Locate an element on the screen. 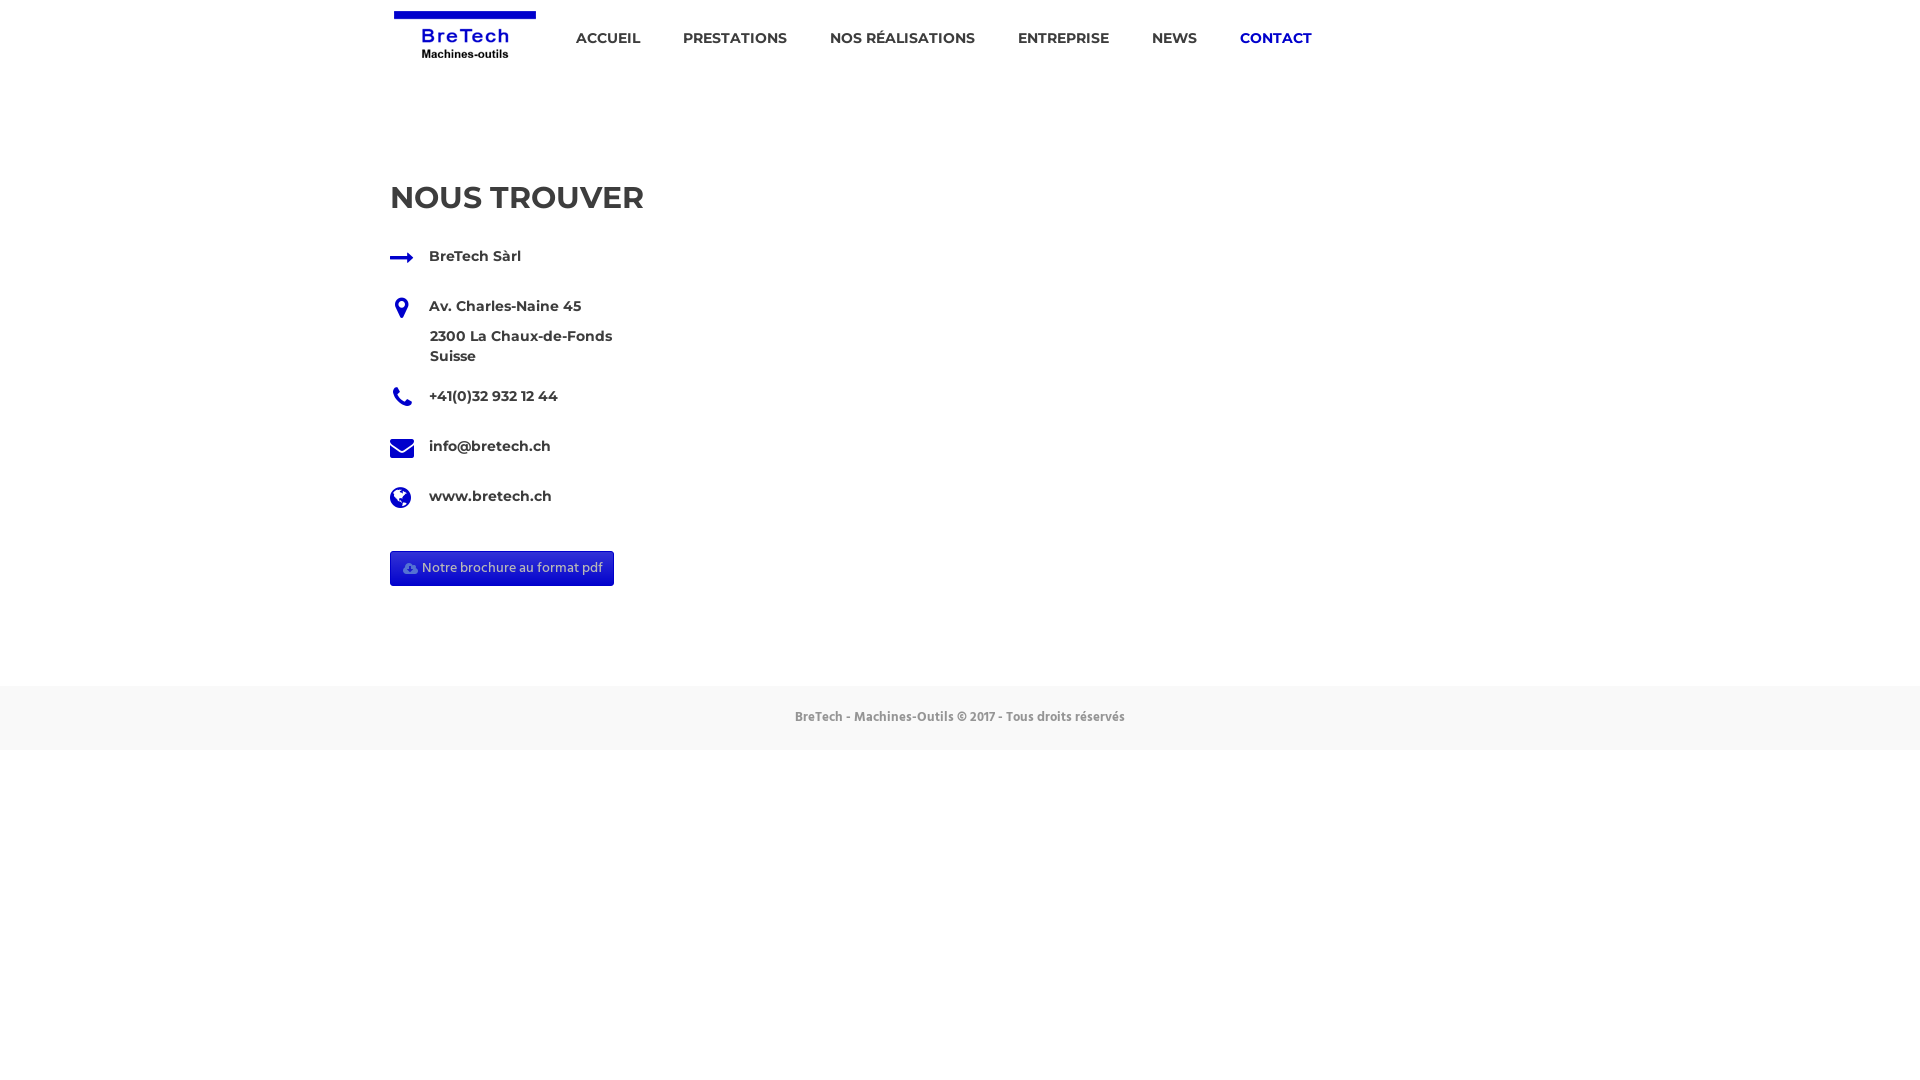 The width and height of the screenshot is (1920, 1080). NEWS is located at coordinates (1174, 38).